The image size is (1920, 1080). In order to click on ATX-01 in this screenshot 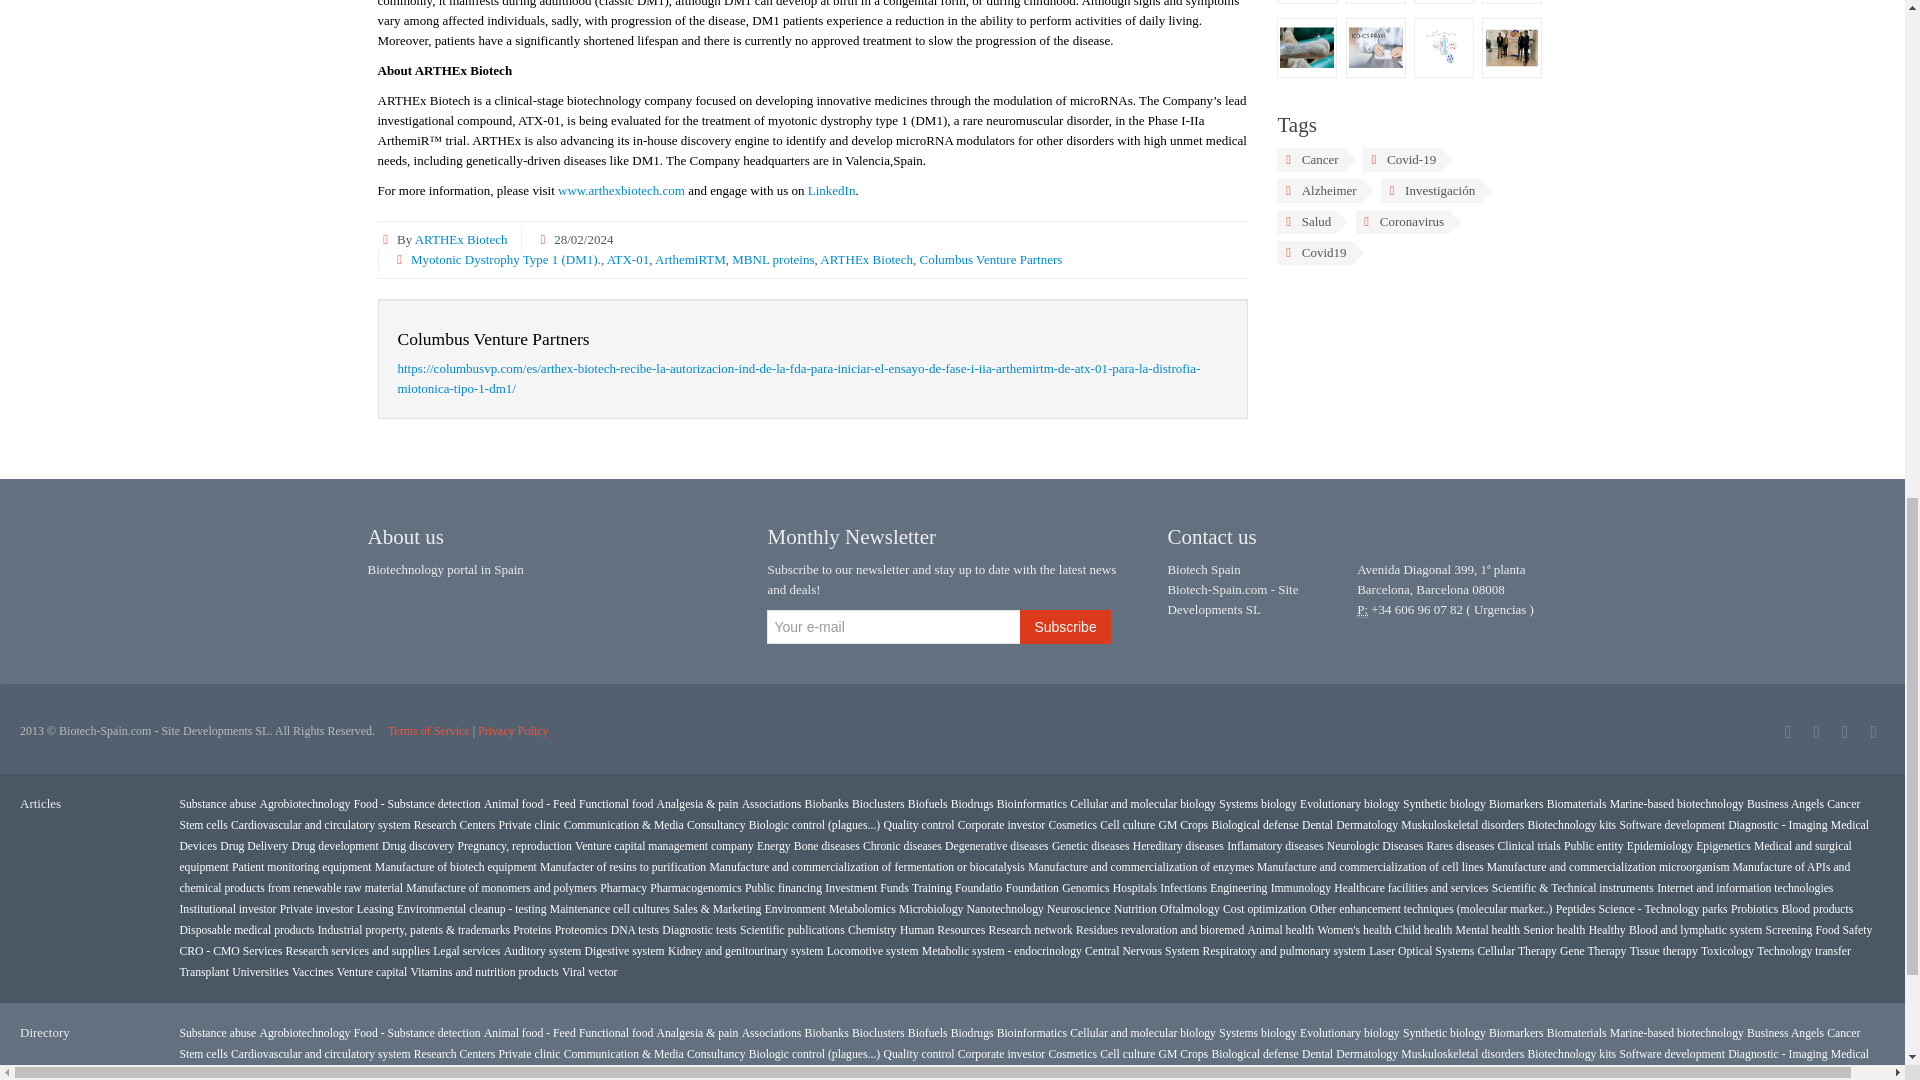, I will do `click(628, 258)`.